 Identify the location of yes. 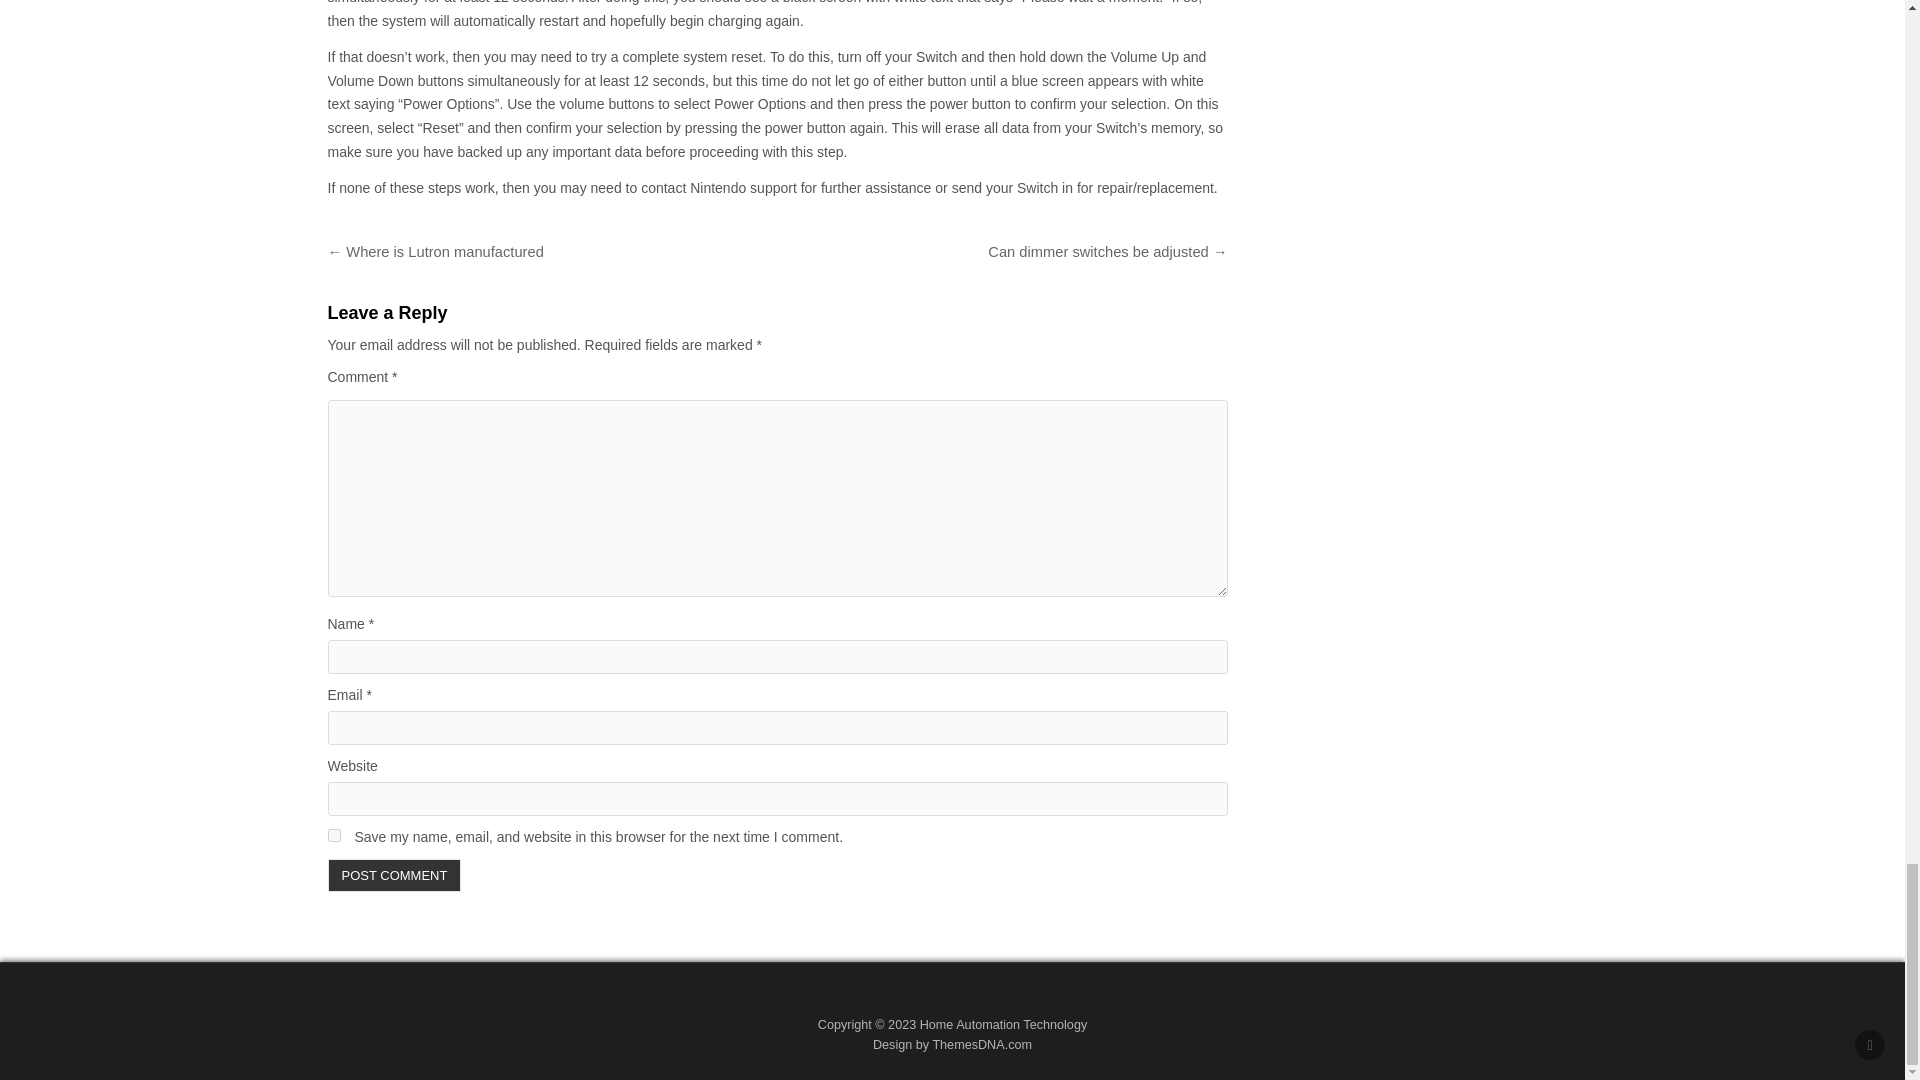
(334, 836).